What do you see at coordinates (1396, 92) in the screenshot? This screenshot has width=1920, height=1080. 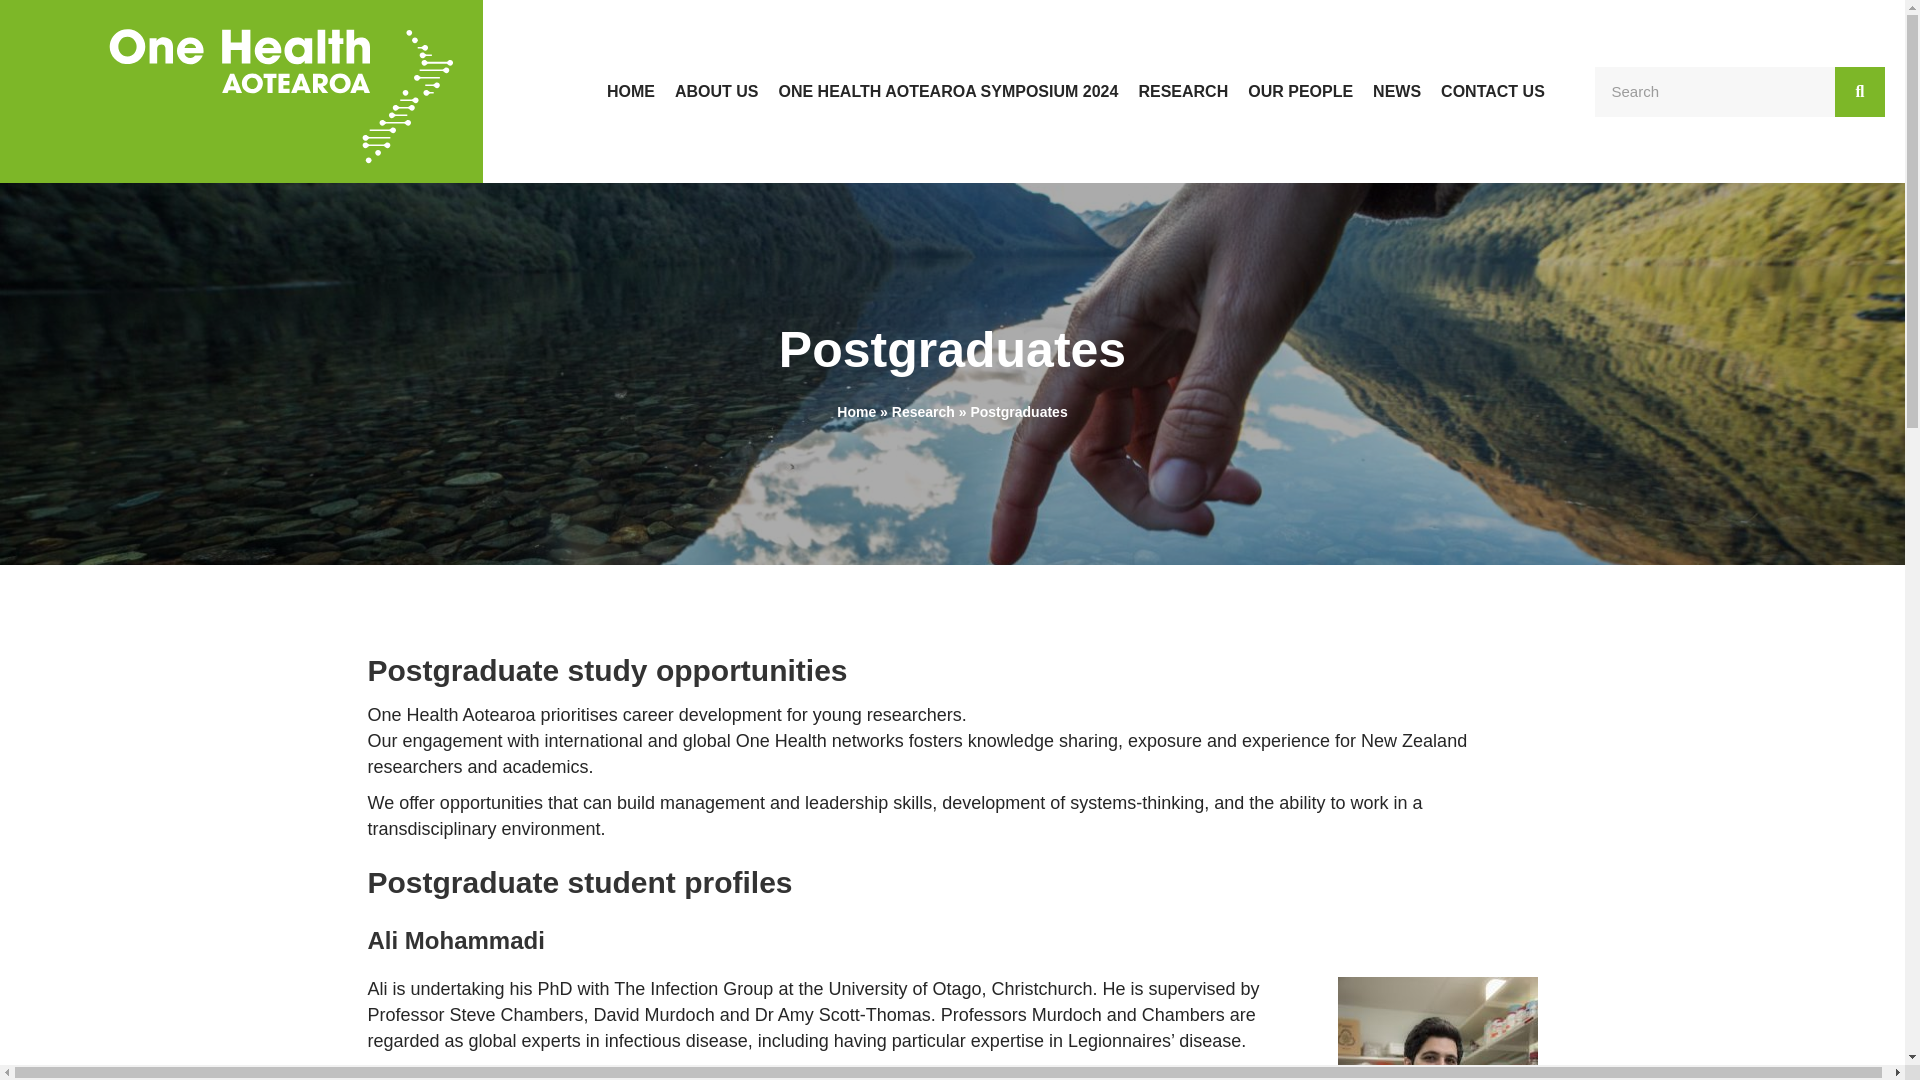 I see `NEWS` at bounding box center [1396, 92].